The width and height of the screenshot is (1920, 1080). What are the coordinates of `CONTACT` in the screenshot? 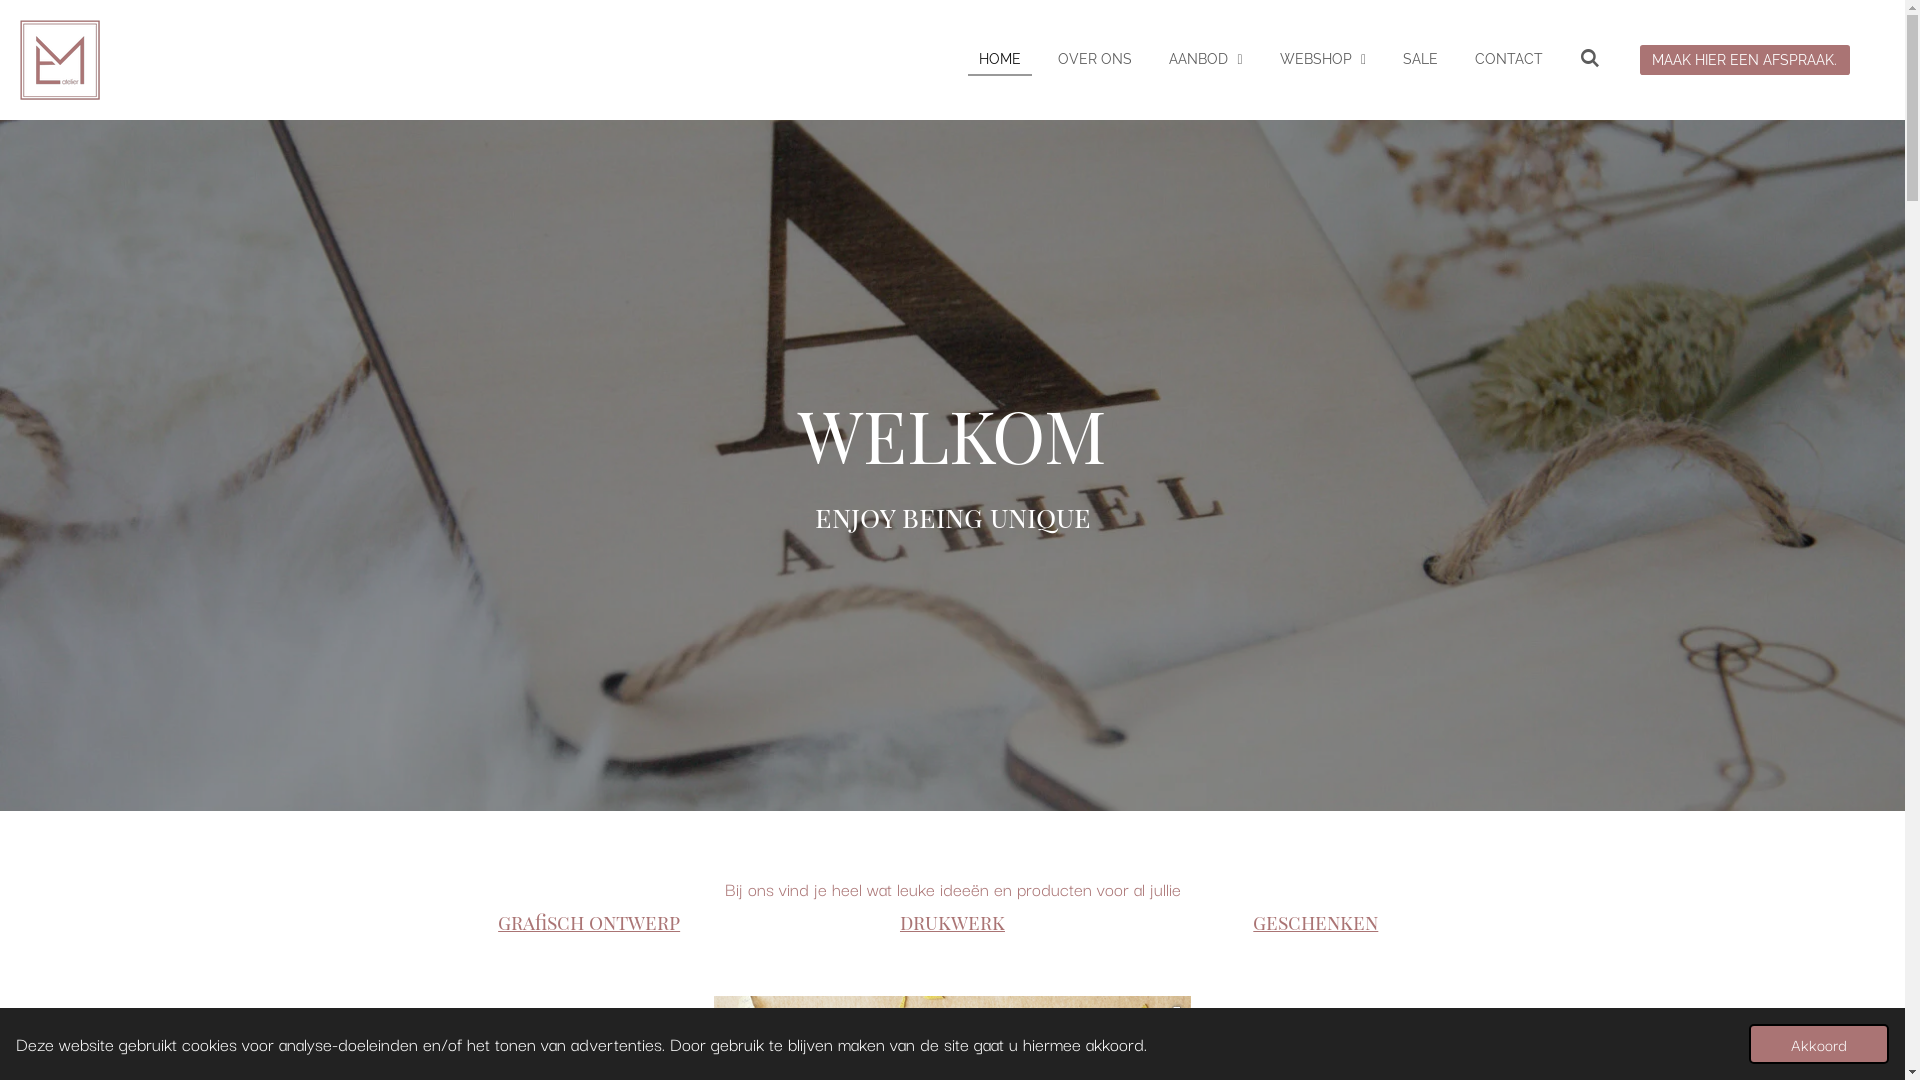 It's located at (1509, 60).